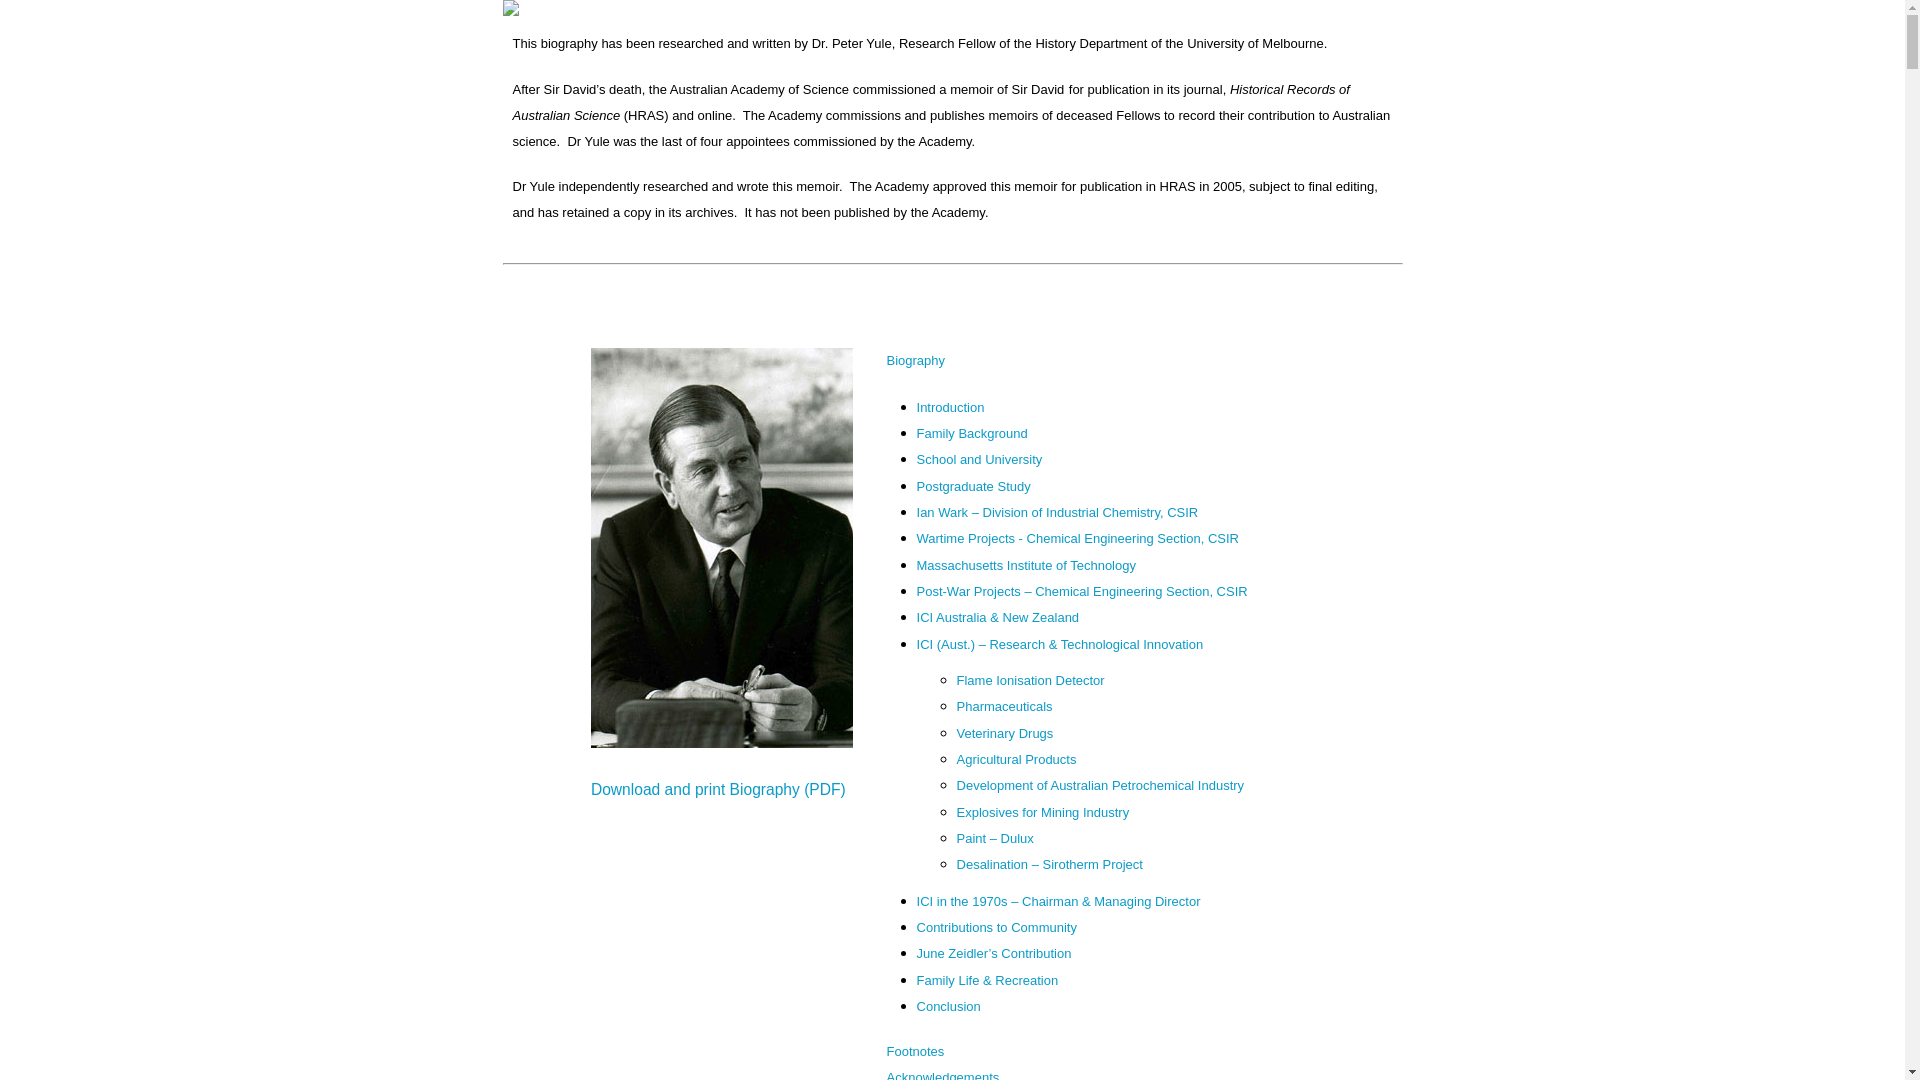 The width and height of the screenshot is (1920, 1080). What do you see at coordinates (988, 980) in the screenshot?
I see `Family Life & Recreation` at bounding box center [988, 980].